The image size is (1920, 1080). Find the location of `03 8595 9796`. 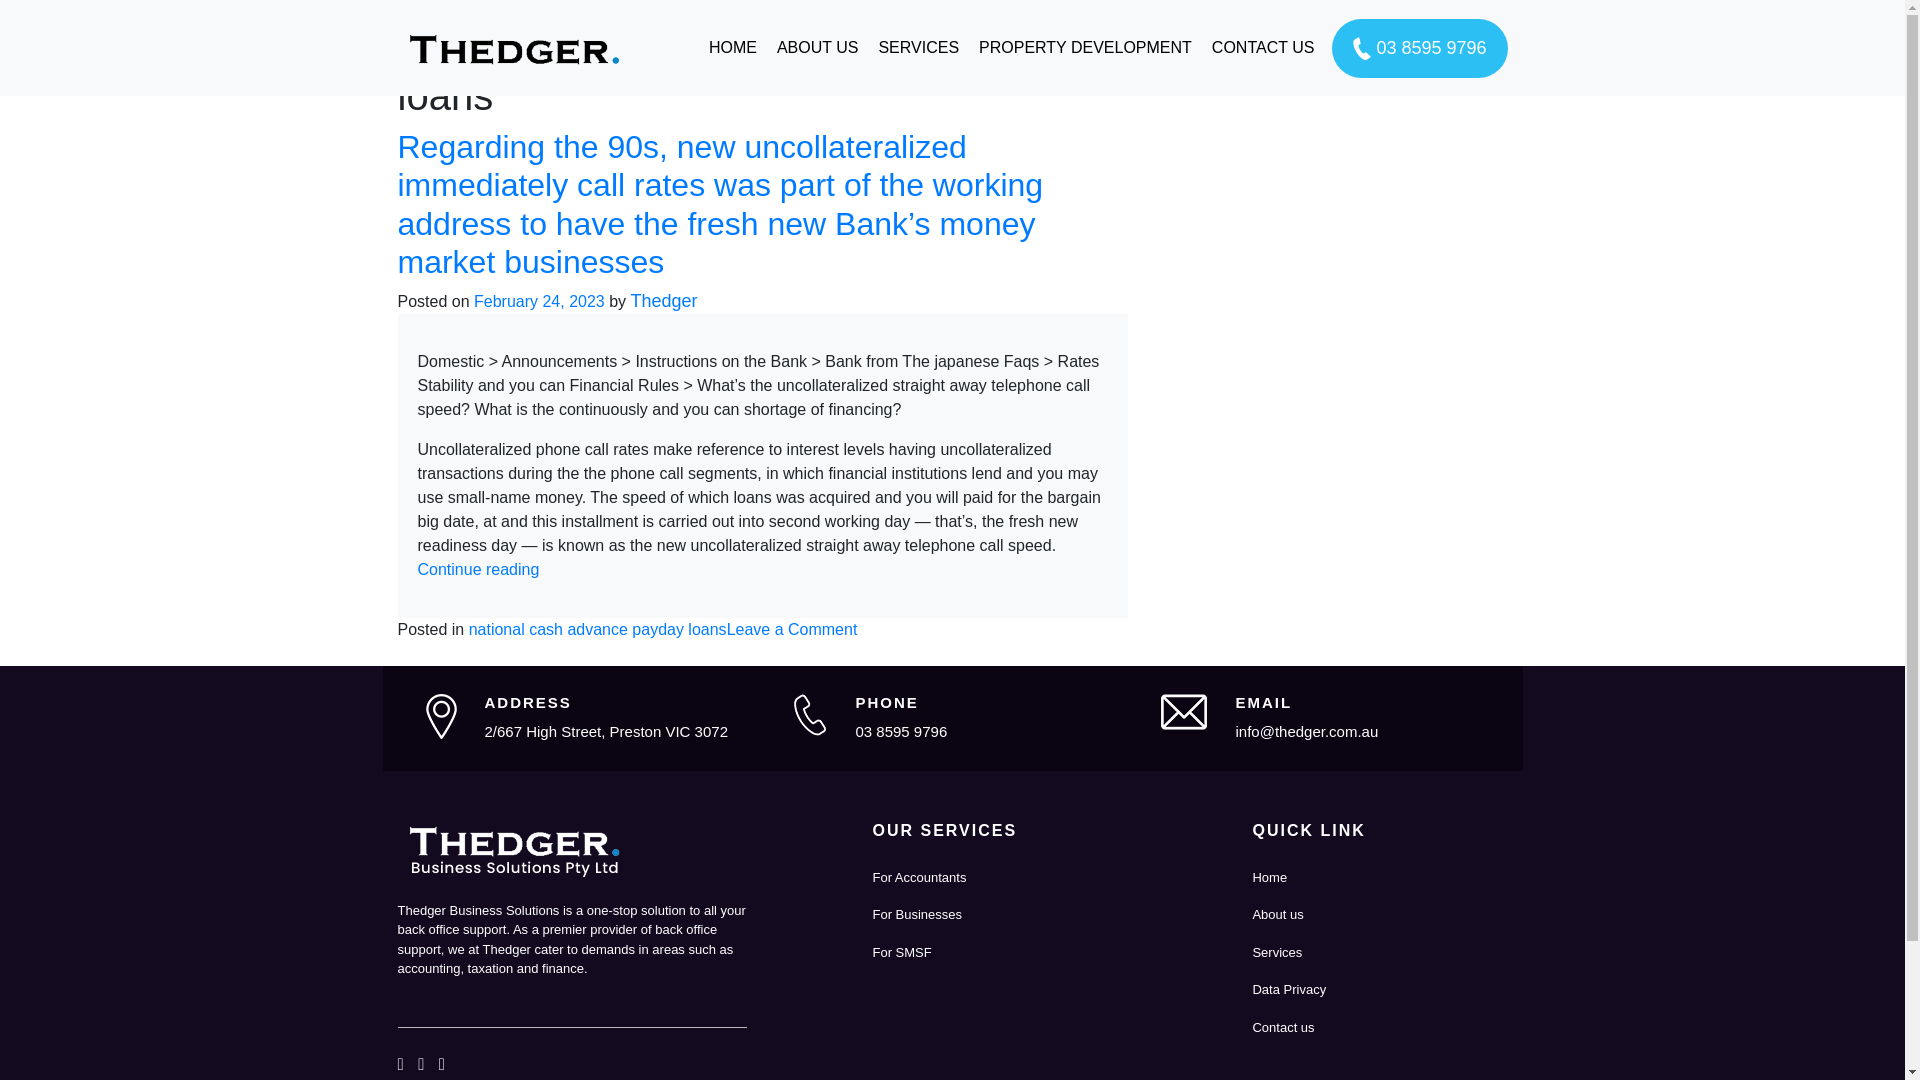

03 8595 9796 is located at coordinates (900, 730).